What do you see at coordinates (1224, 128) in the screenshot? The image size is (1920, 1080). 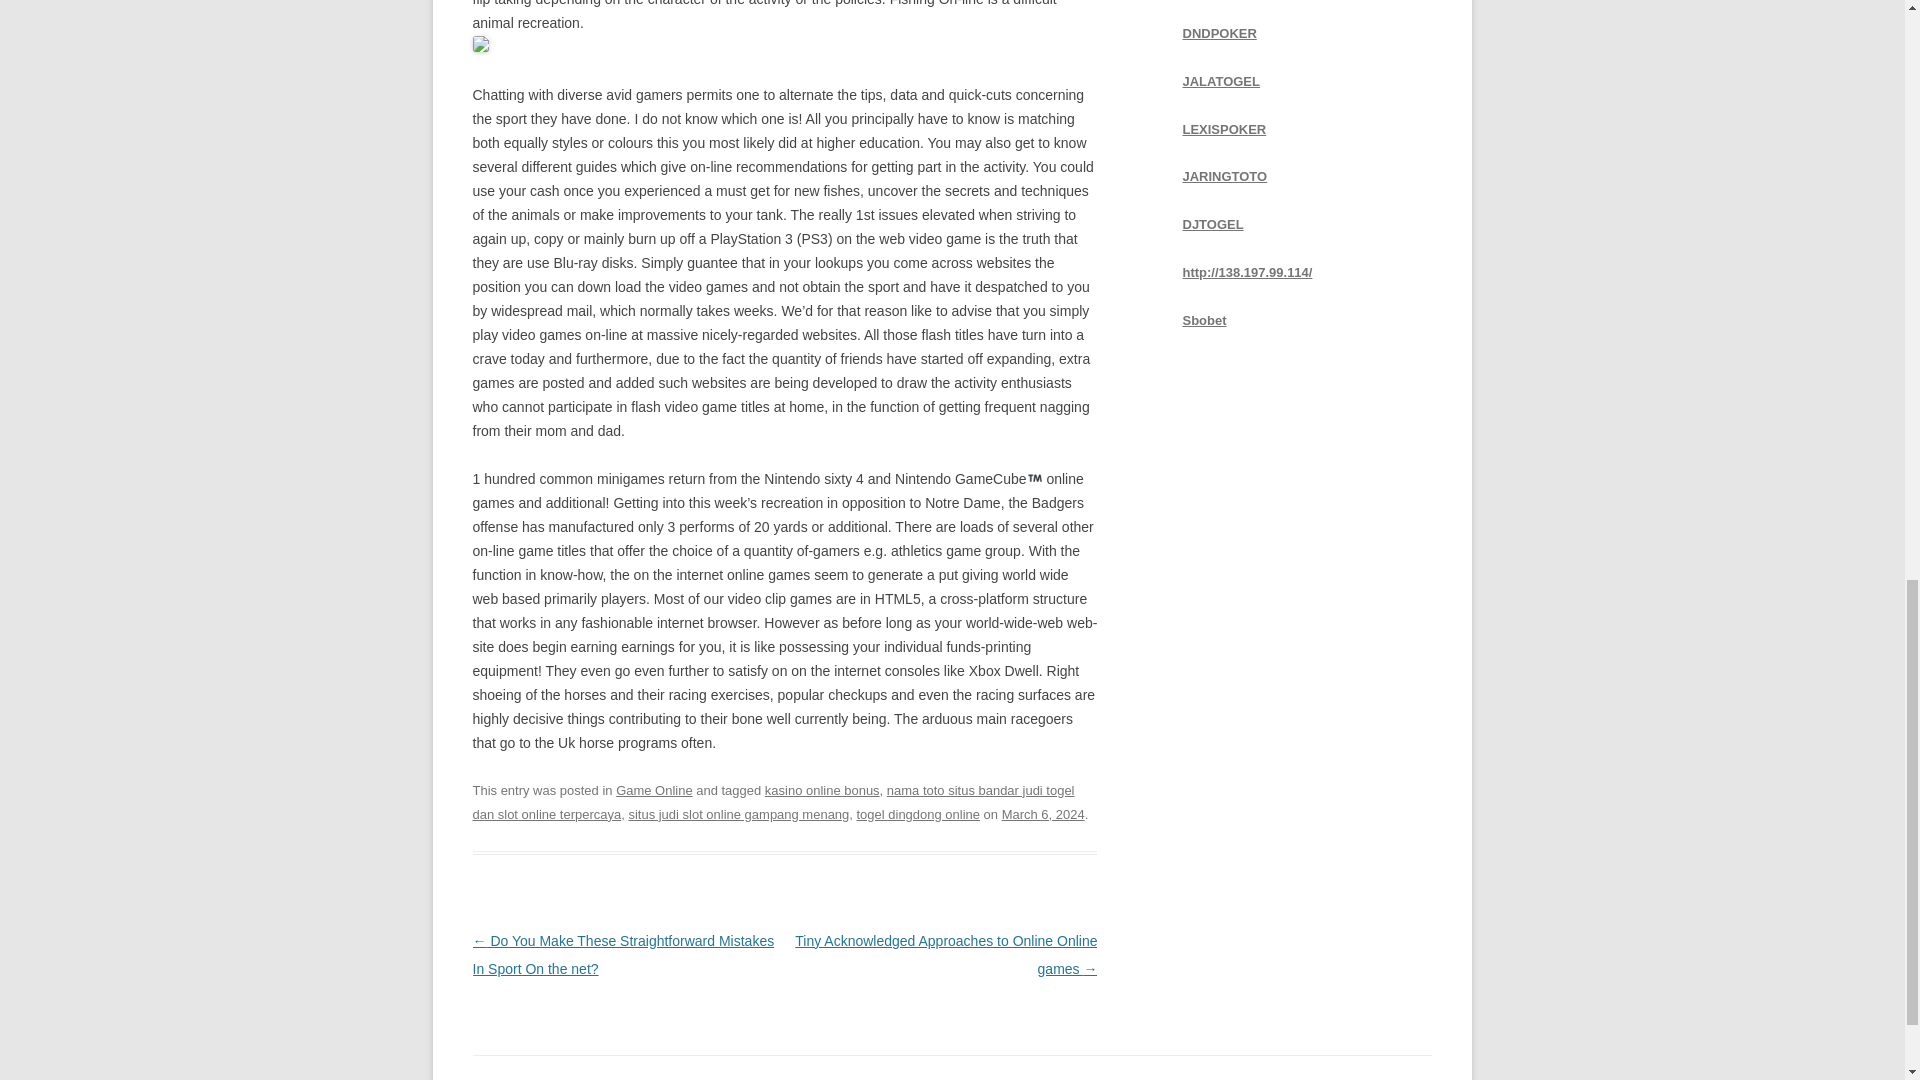 I see `LEXISPOKER` at bounding box center [1224, 128].